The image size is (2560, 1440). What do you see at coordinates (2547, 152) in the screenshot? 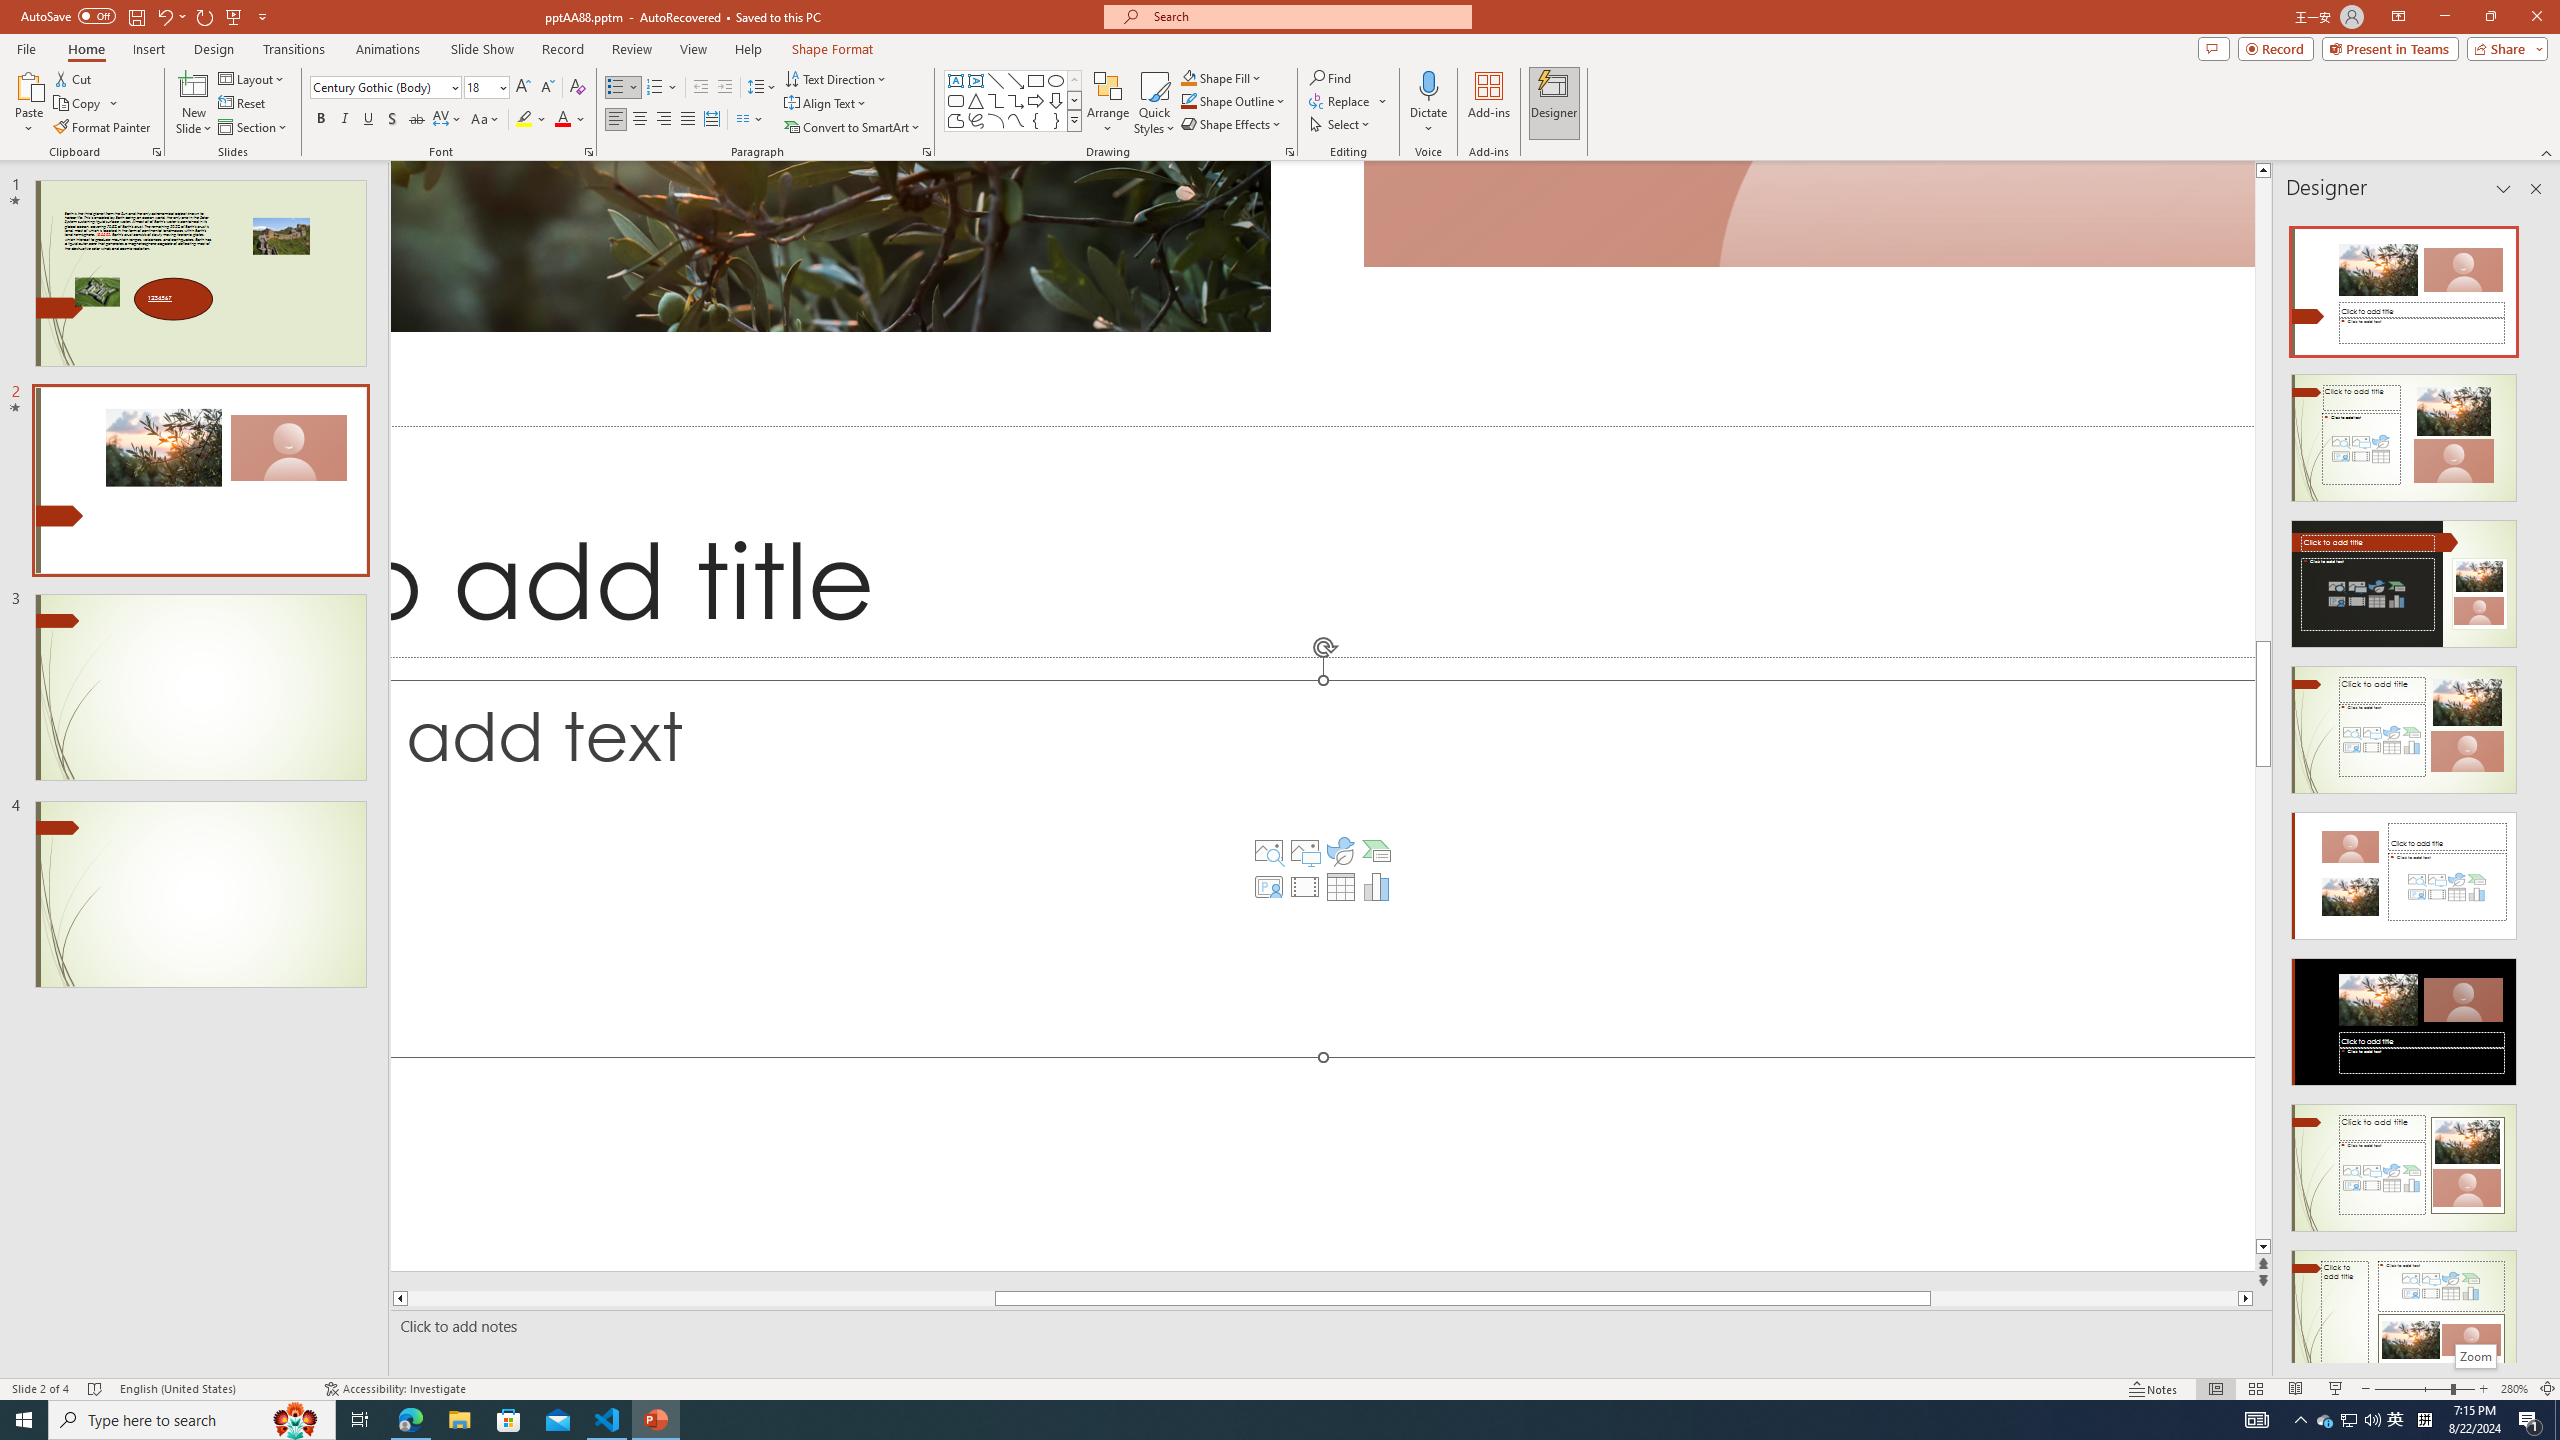
I see `Collapse the Ribbon` at bounding box center [2547, 152].